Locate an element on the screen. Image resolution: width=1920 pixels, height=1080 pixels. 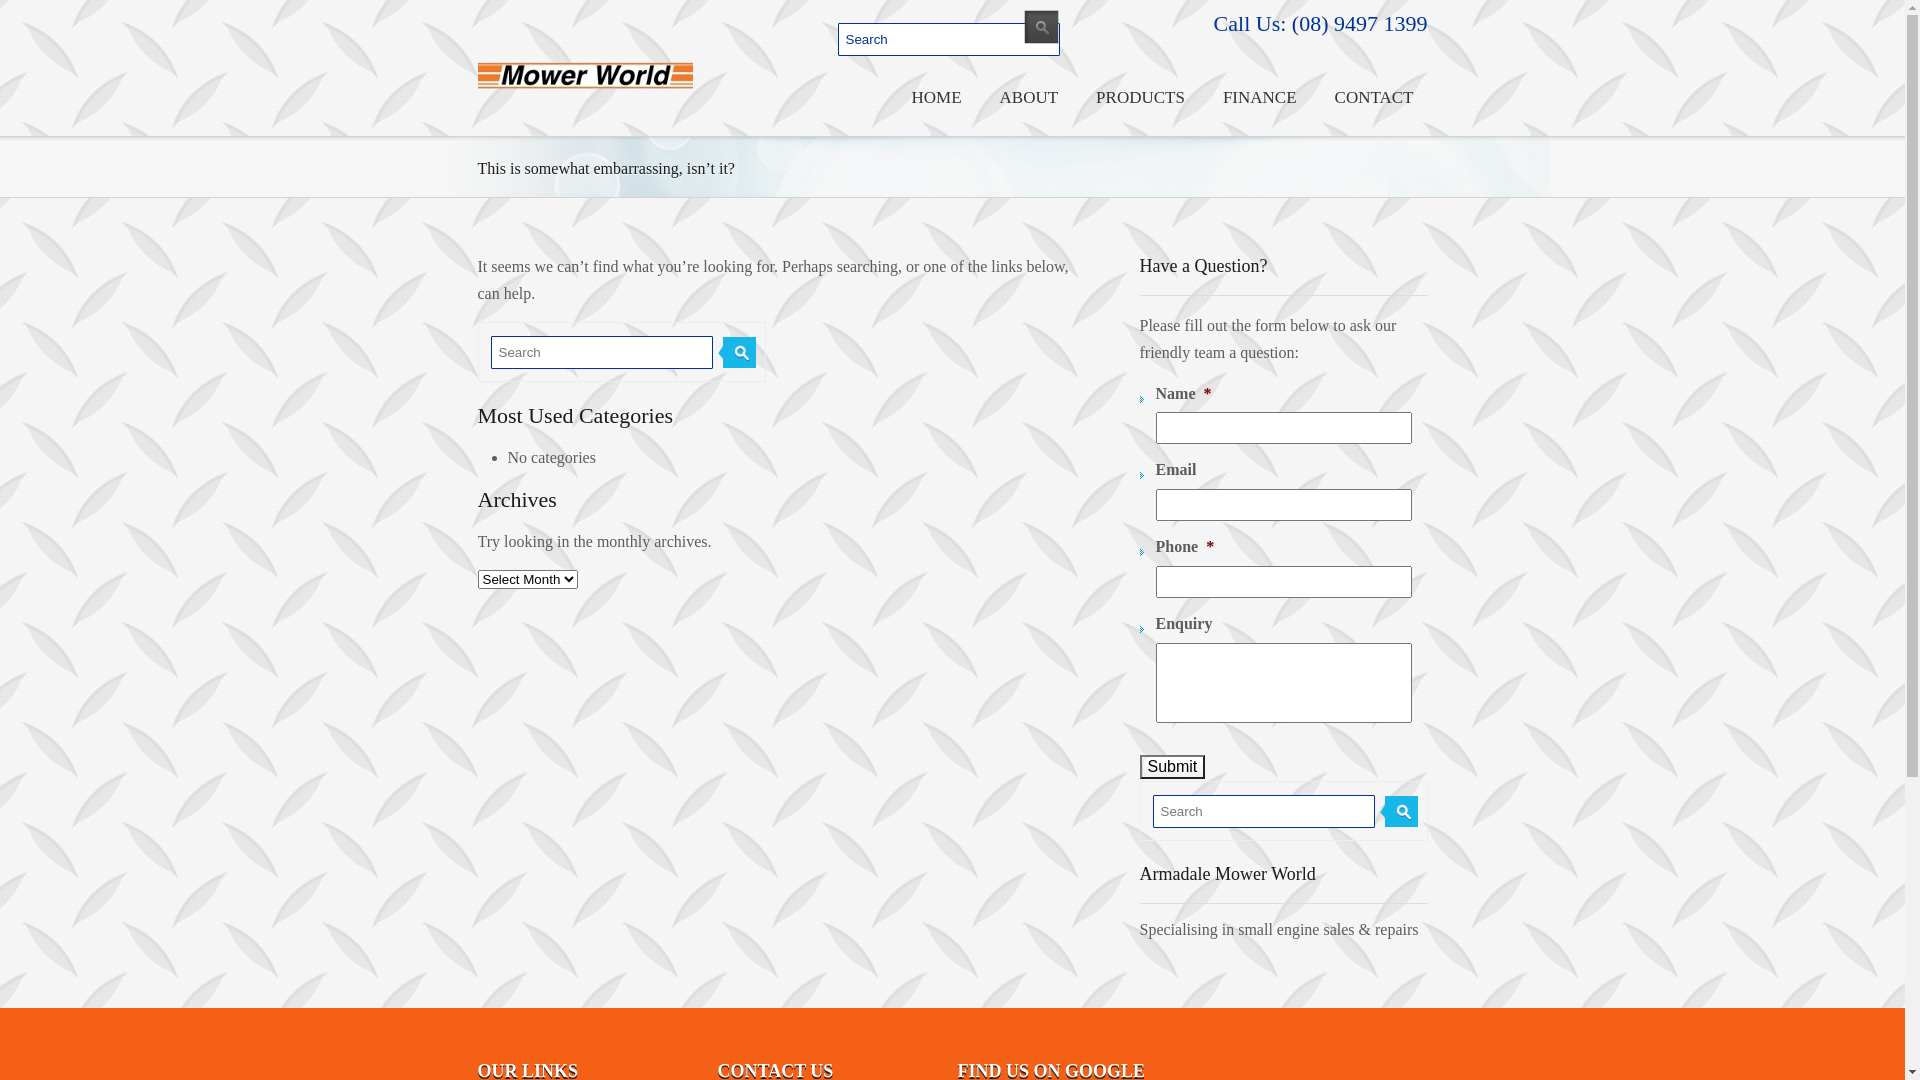
HOME is located at coordinates (935, 94).